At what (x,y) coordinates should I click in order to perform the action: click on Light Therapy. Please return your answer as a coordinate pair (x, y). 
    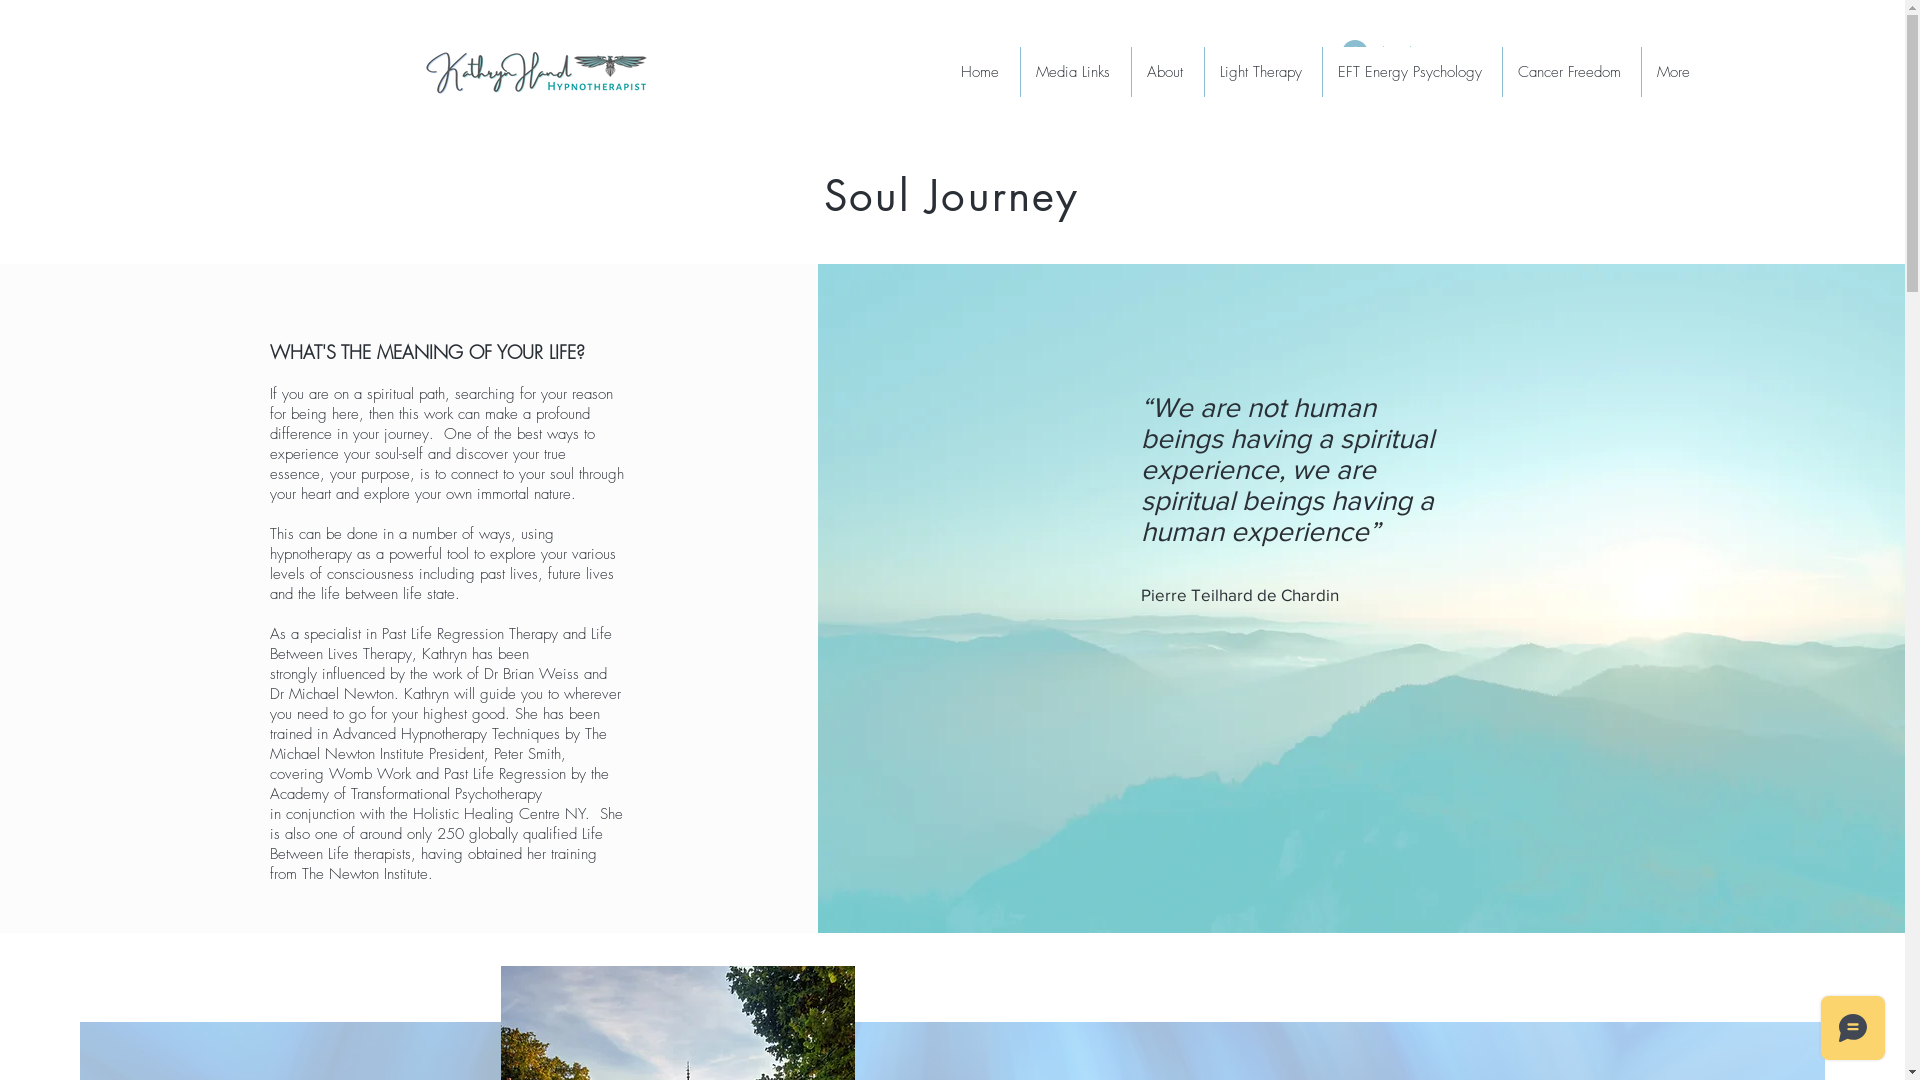
    Looking at the image, I should click on (1263, 72).